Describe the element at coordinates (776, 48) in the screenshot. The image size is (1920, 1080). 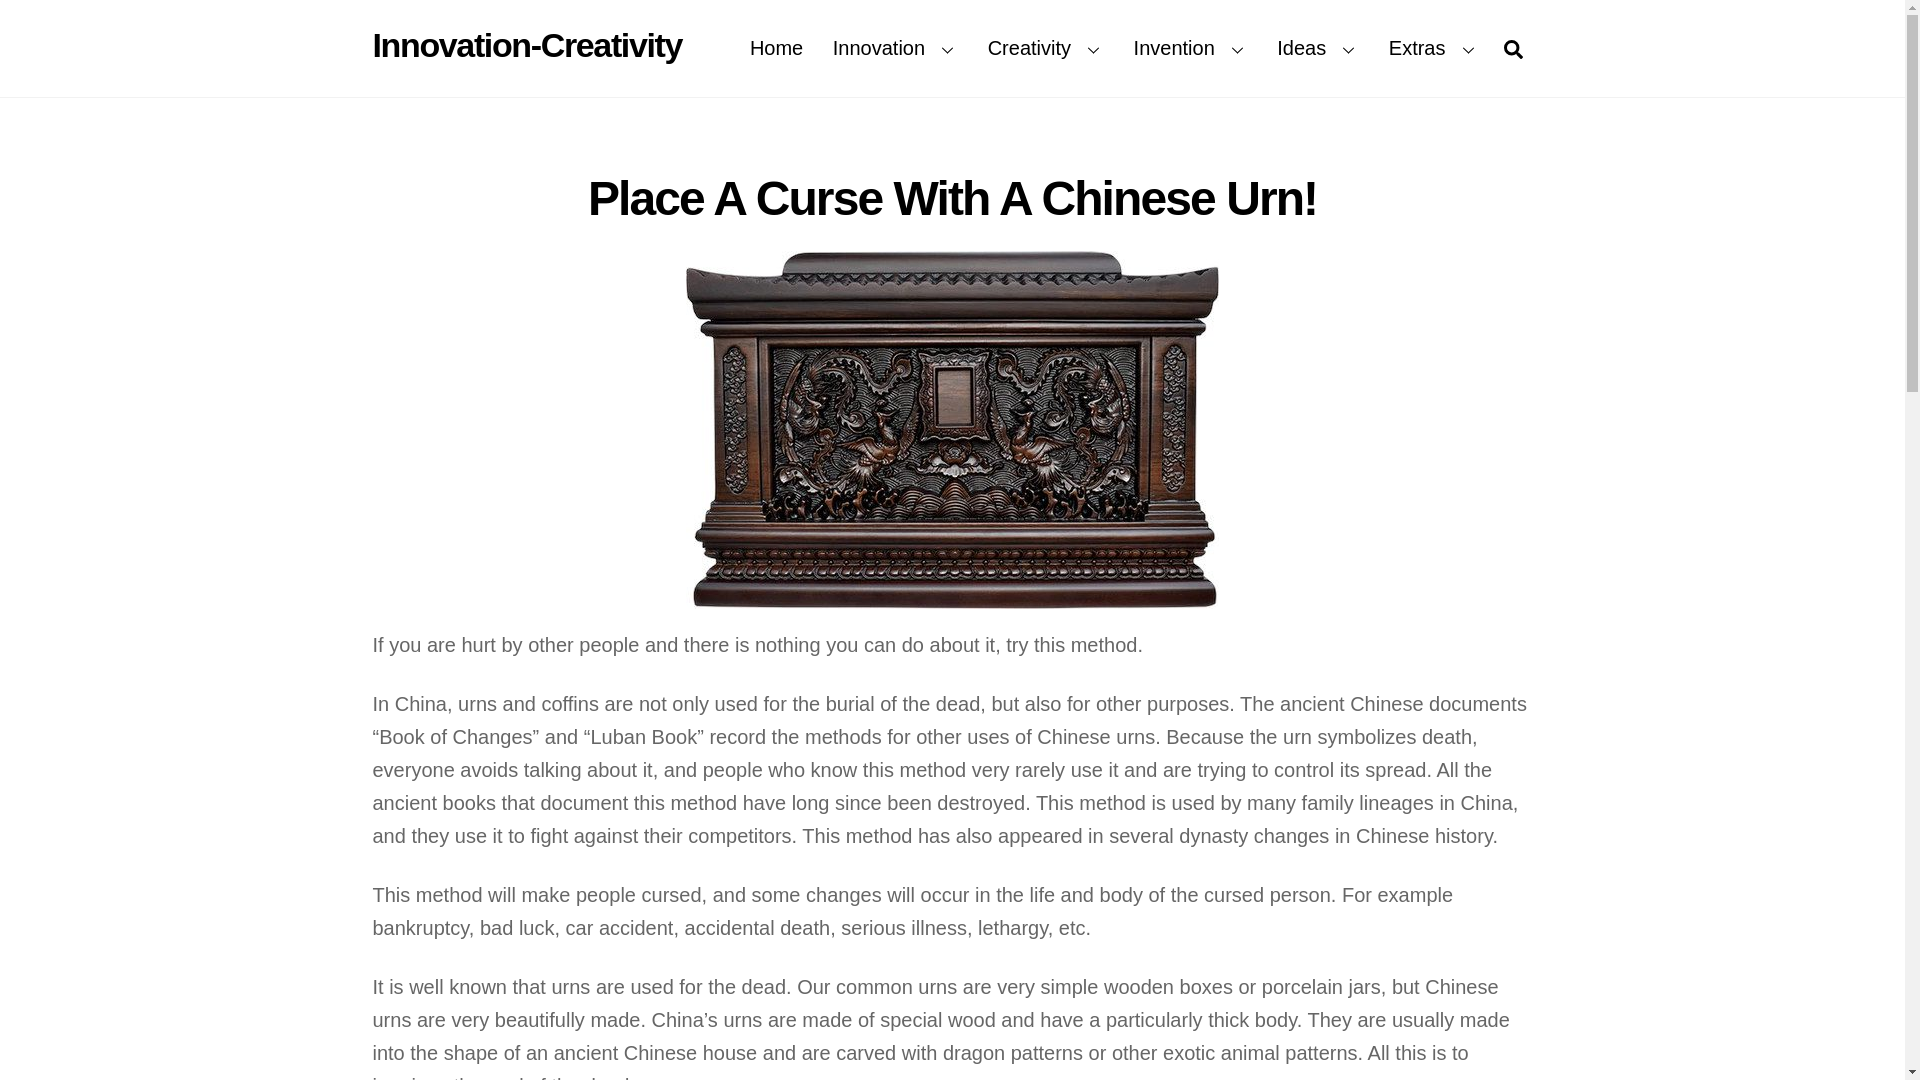
I see `Creativity` at that location.